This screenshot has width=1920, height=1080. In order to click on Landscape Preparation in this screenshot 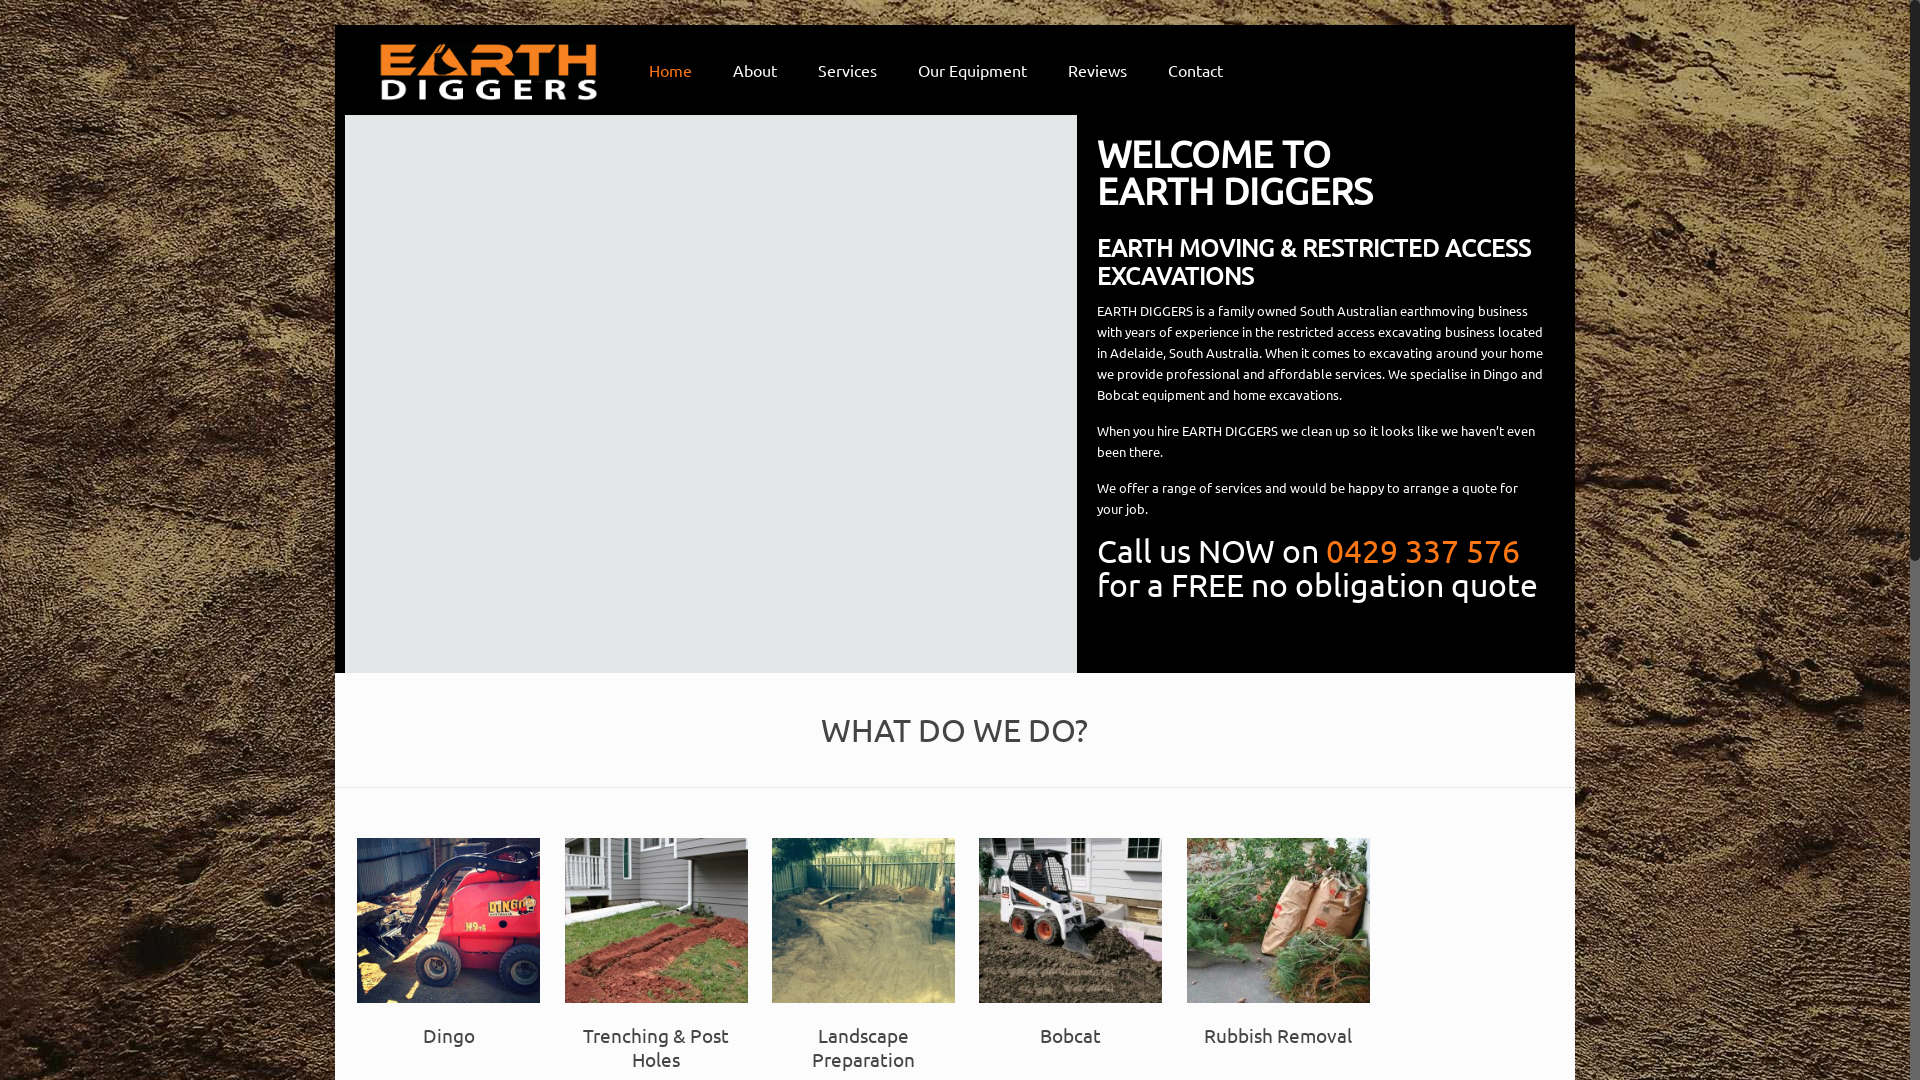, I will do `click(864, 954)`.